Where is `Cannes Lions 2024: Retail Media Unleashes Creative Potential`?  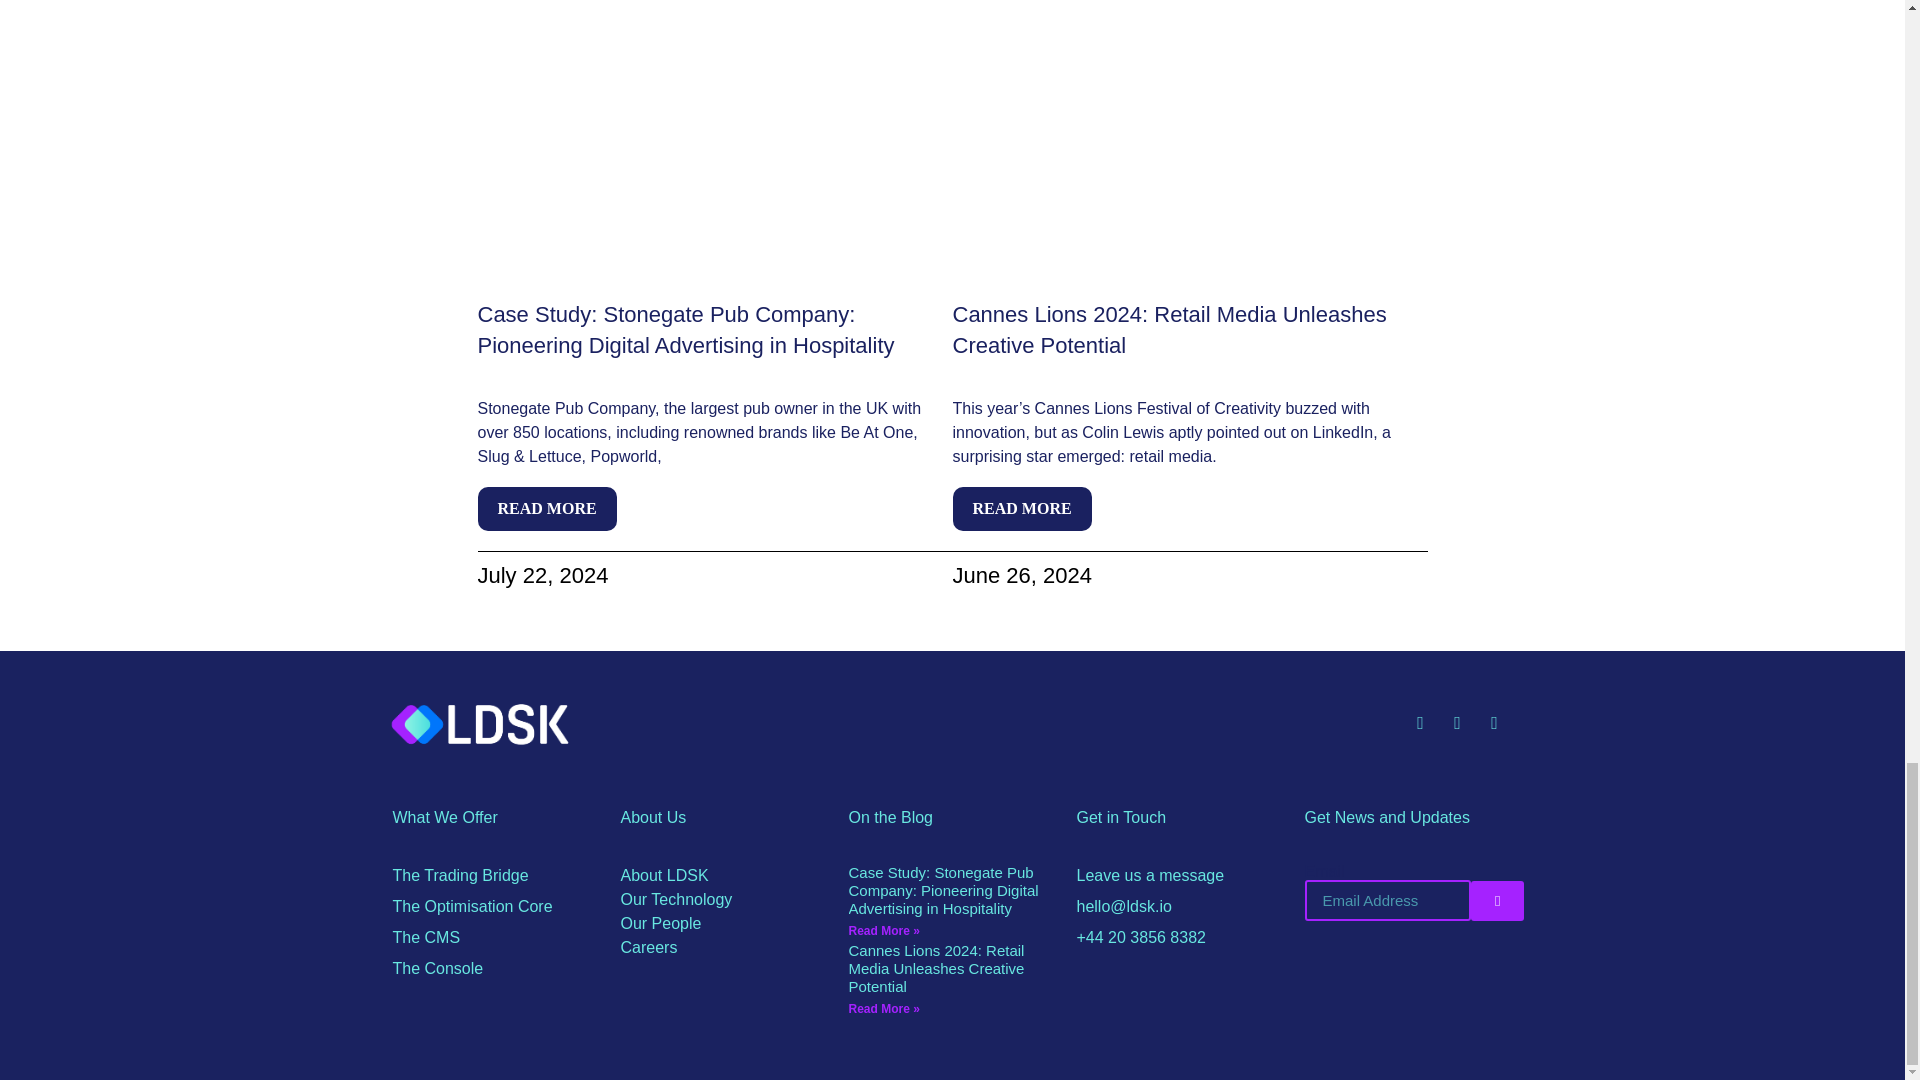 Cannes Lions 2024: Retail Media Unleashes Creative Potential is located at coordinates (1169, 330).